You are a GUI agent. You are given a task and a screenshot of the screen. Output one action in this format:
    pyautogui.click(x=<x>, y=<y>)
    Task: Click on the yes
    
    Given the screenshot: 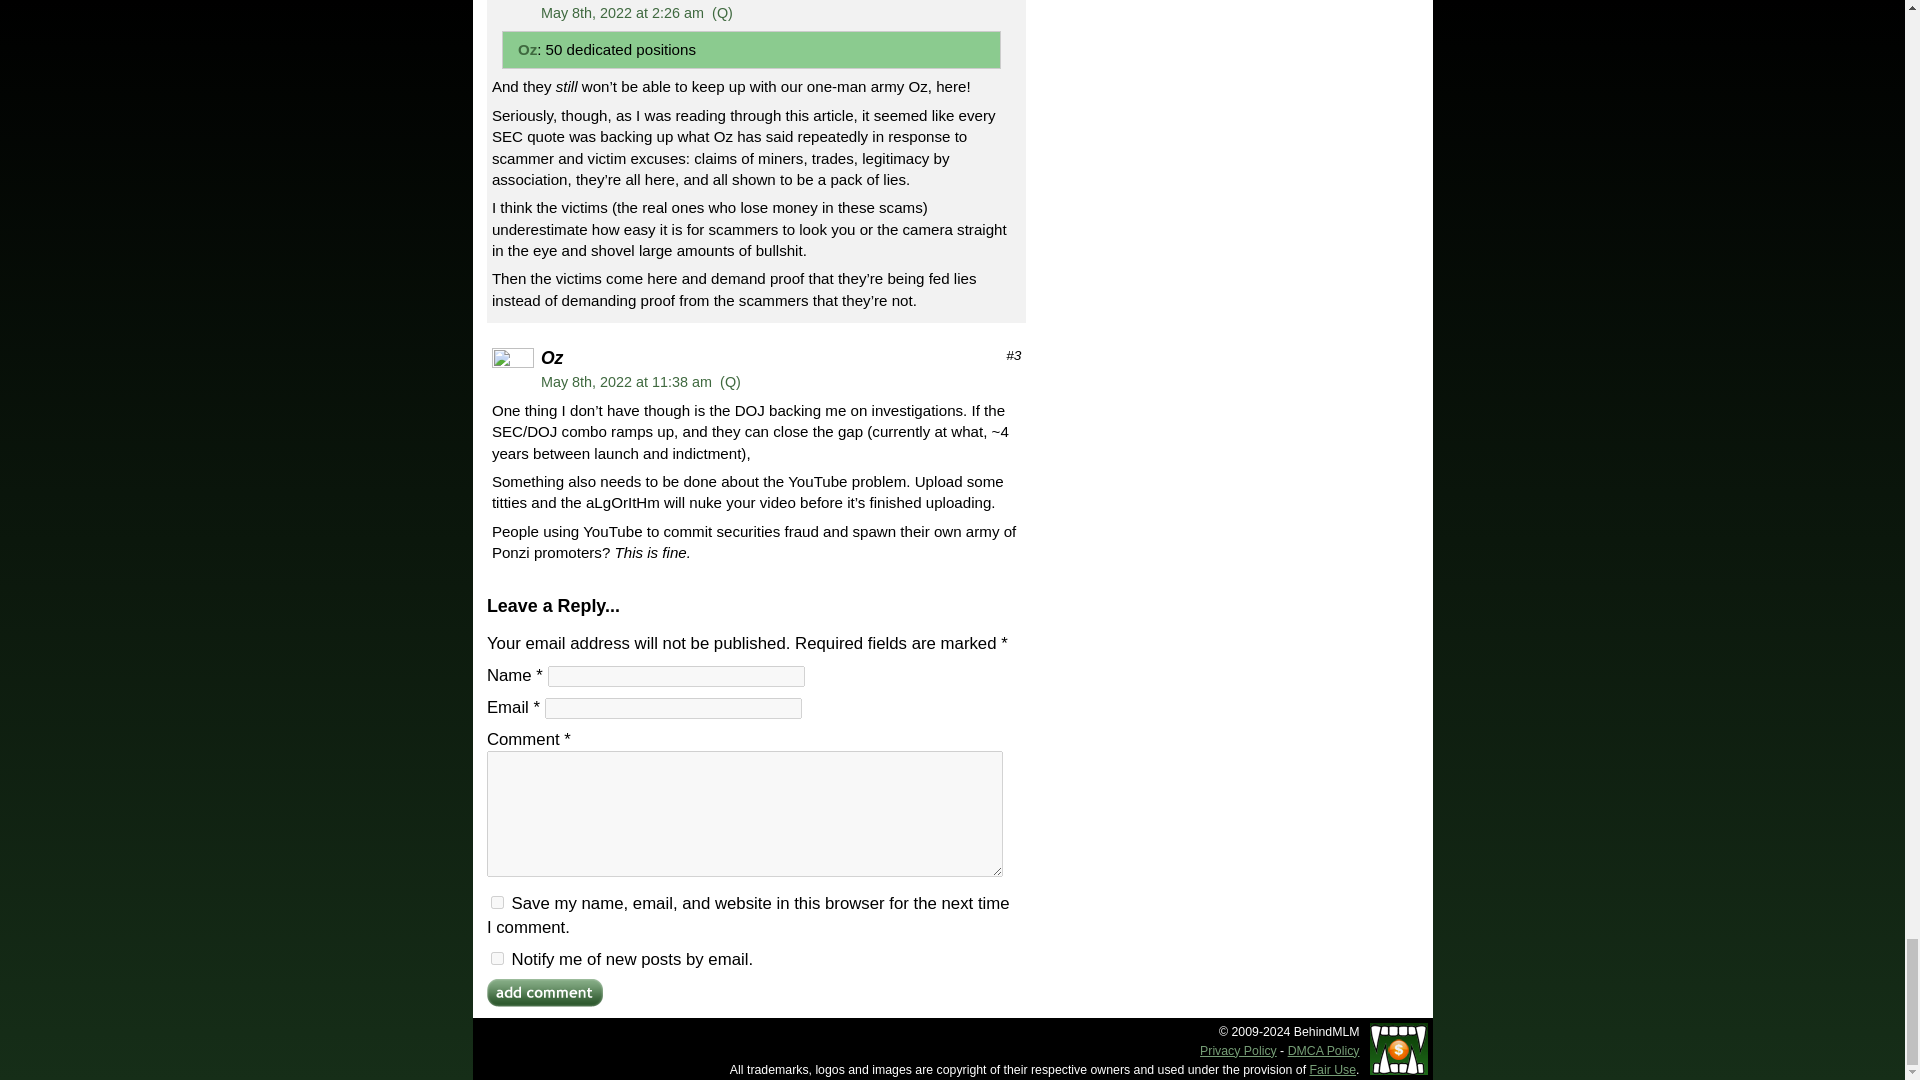 What is the action you would take?
    pyautogui.click(x=497, y=902)
    